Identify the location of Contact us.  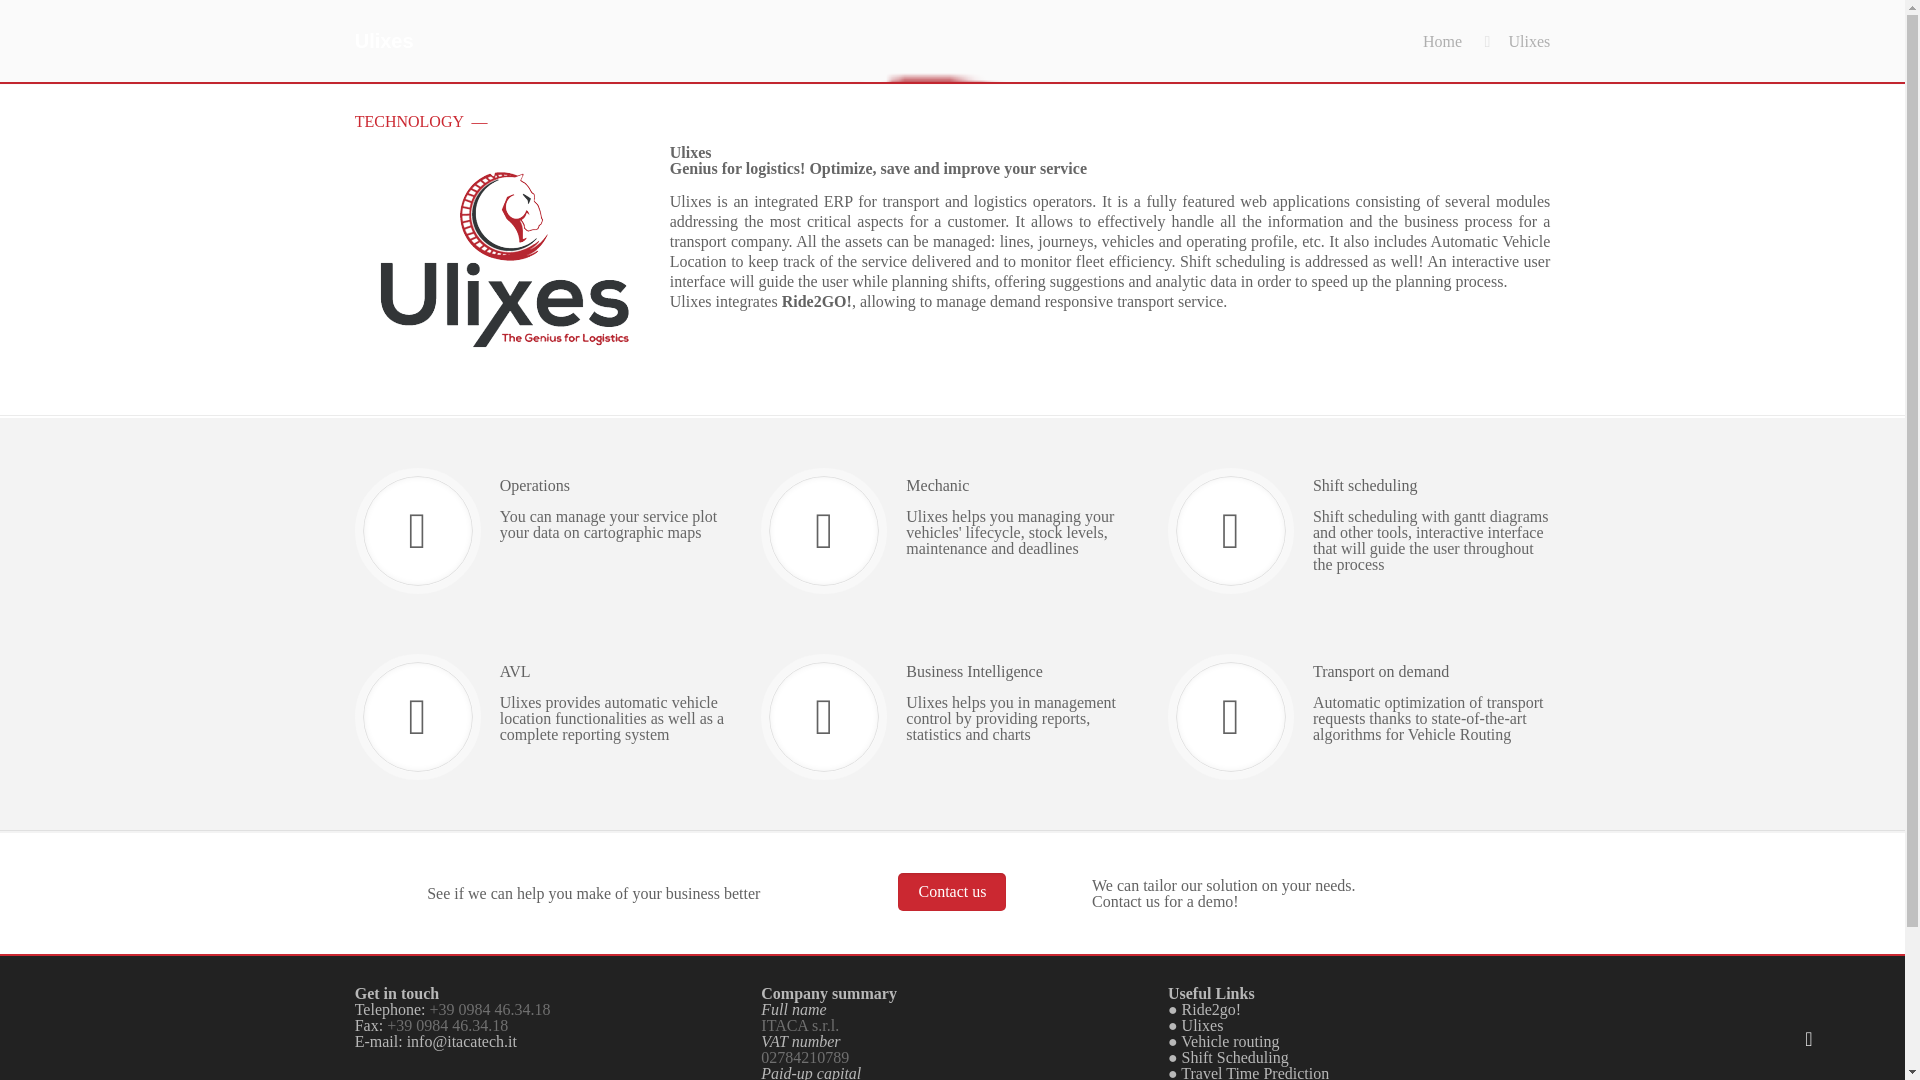
(952, 892).